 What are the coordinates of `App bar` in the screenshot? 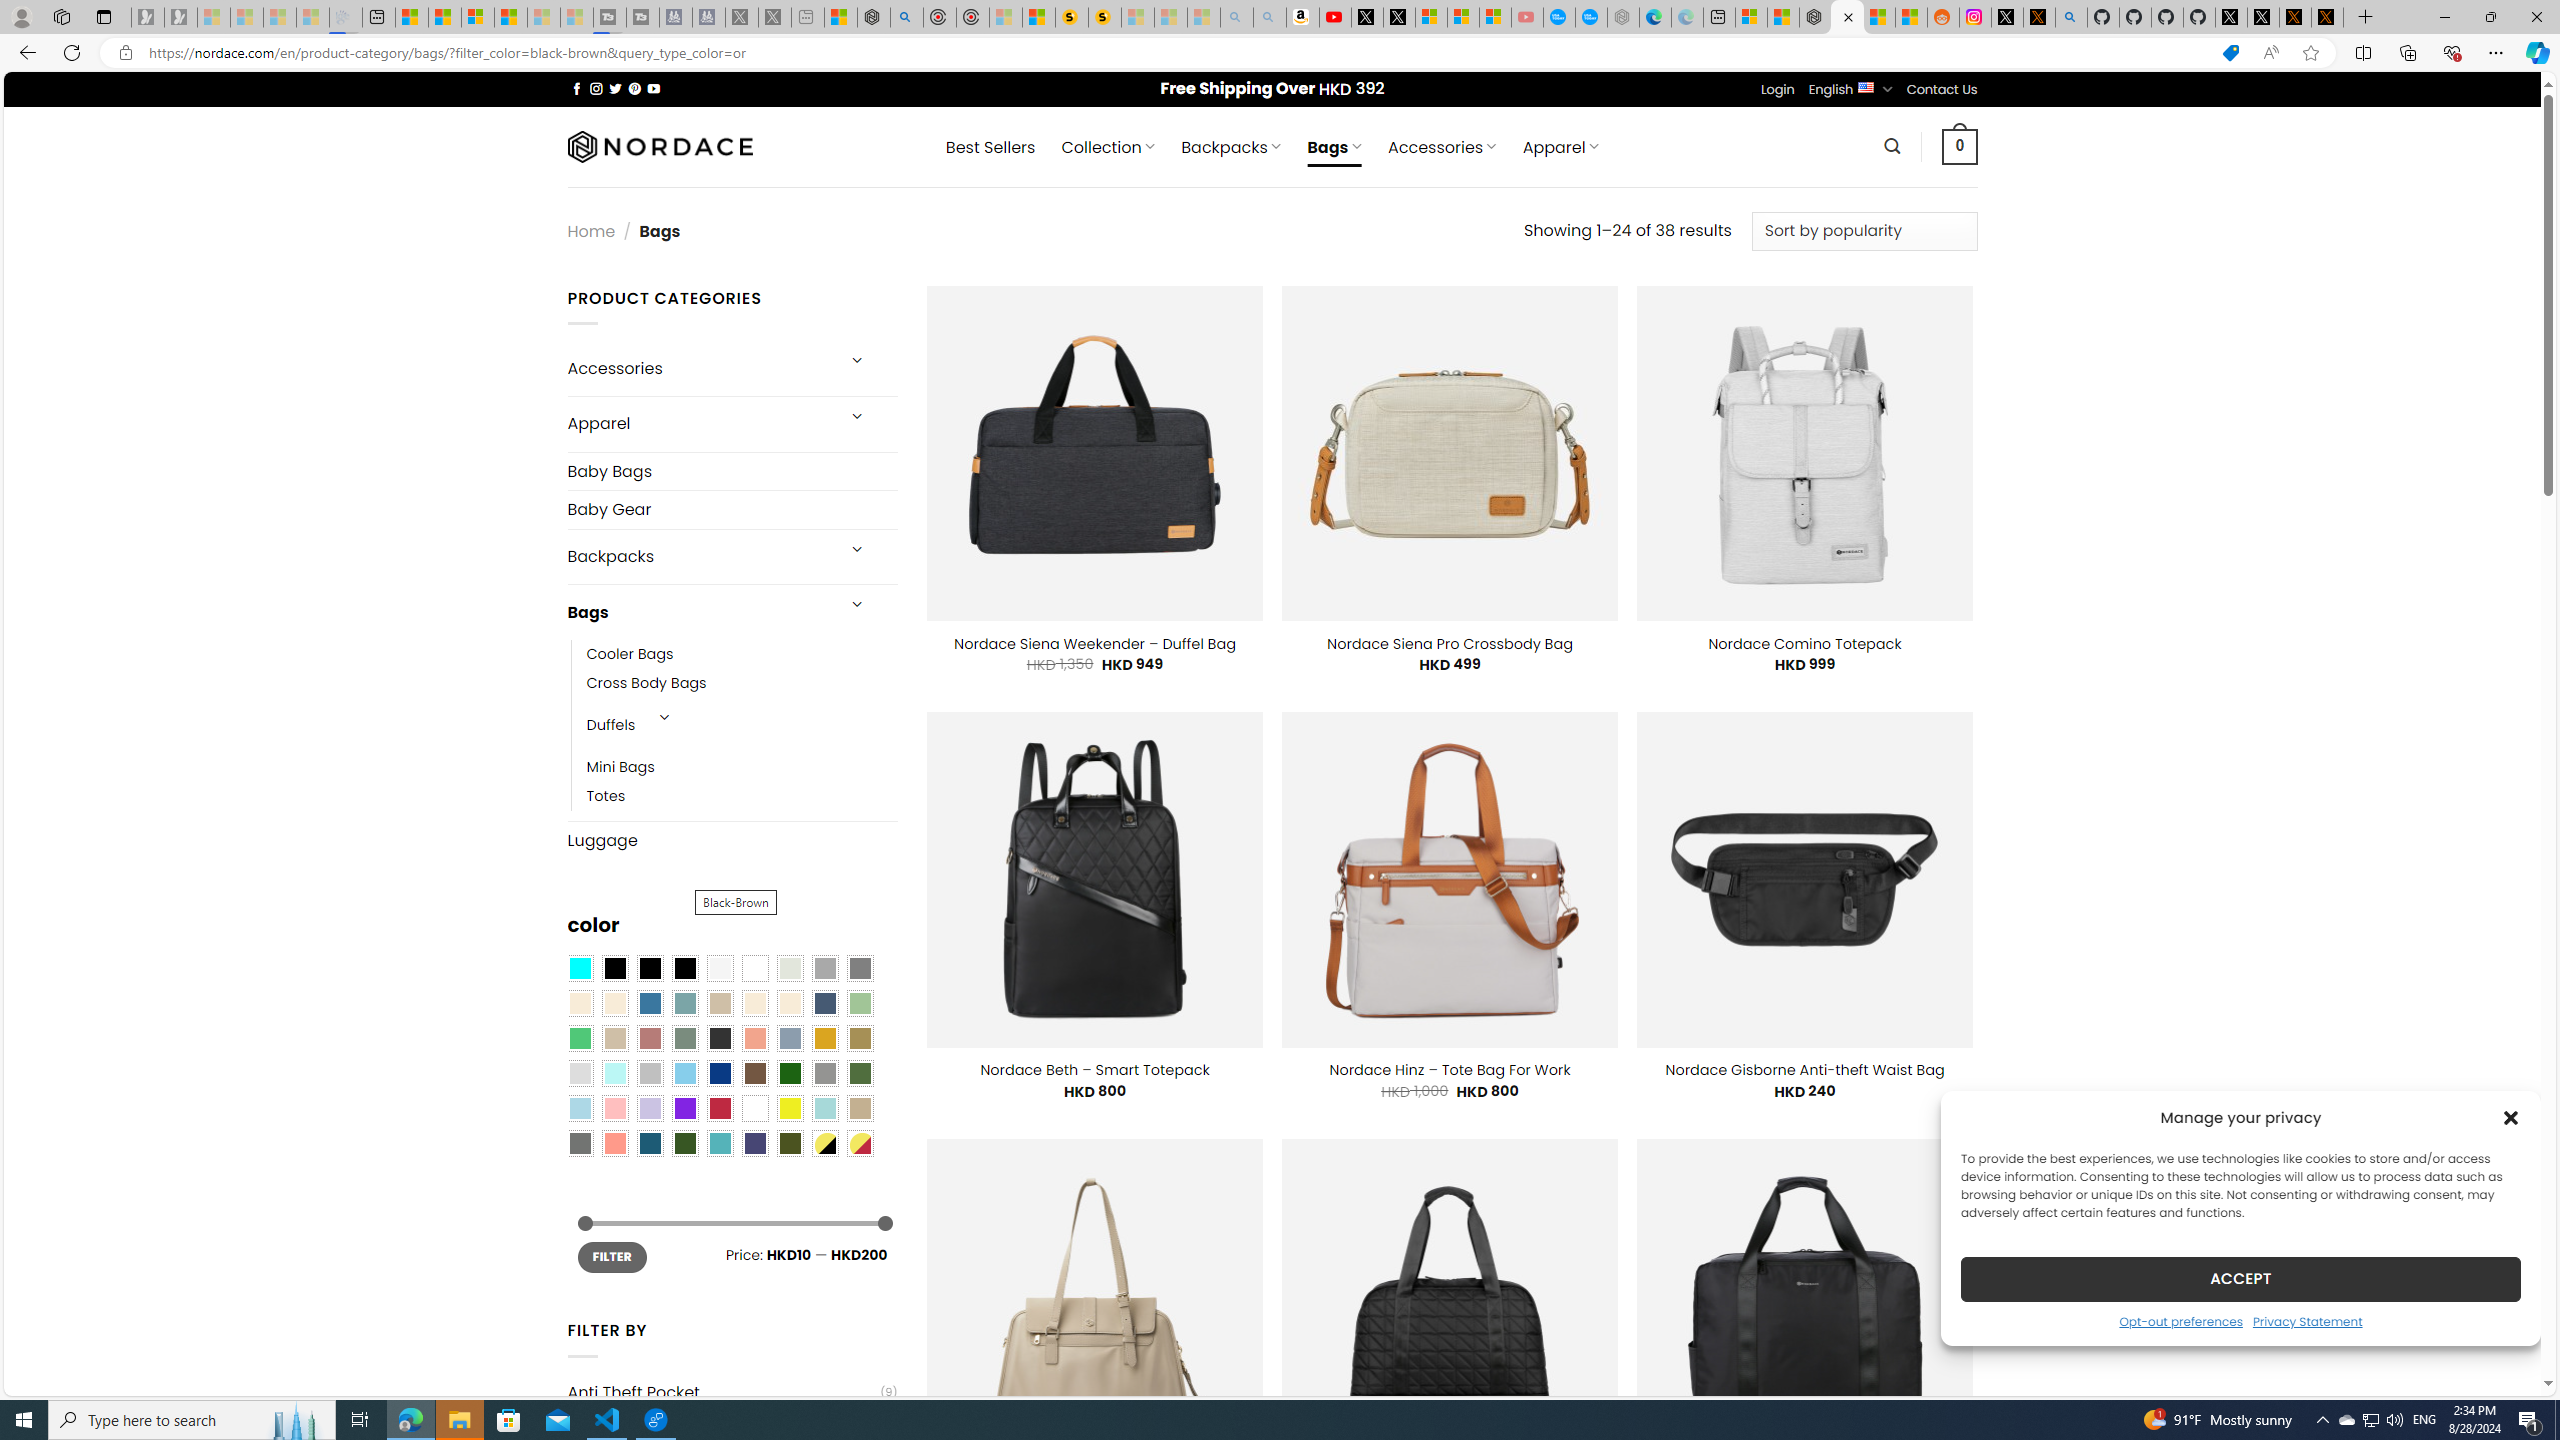 It's located at (1280, 53).